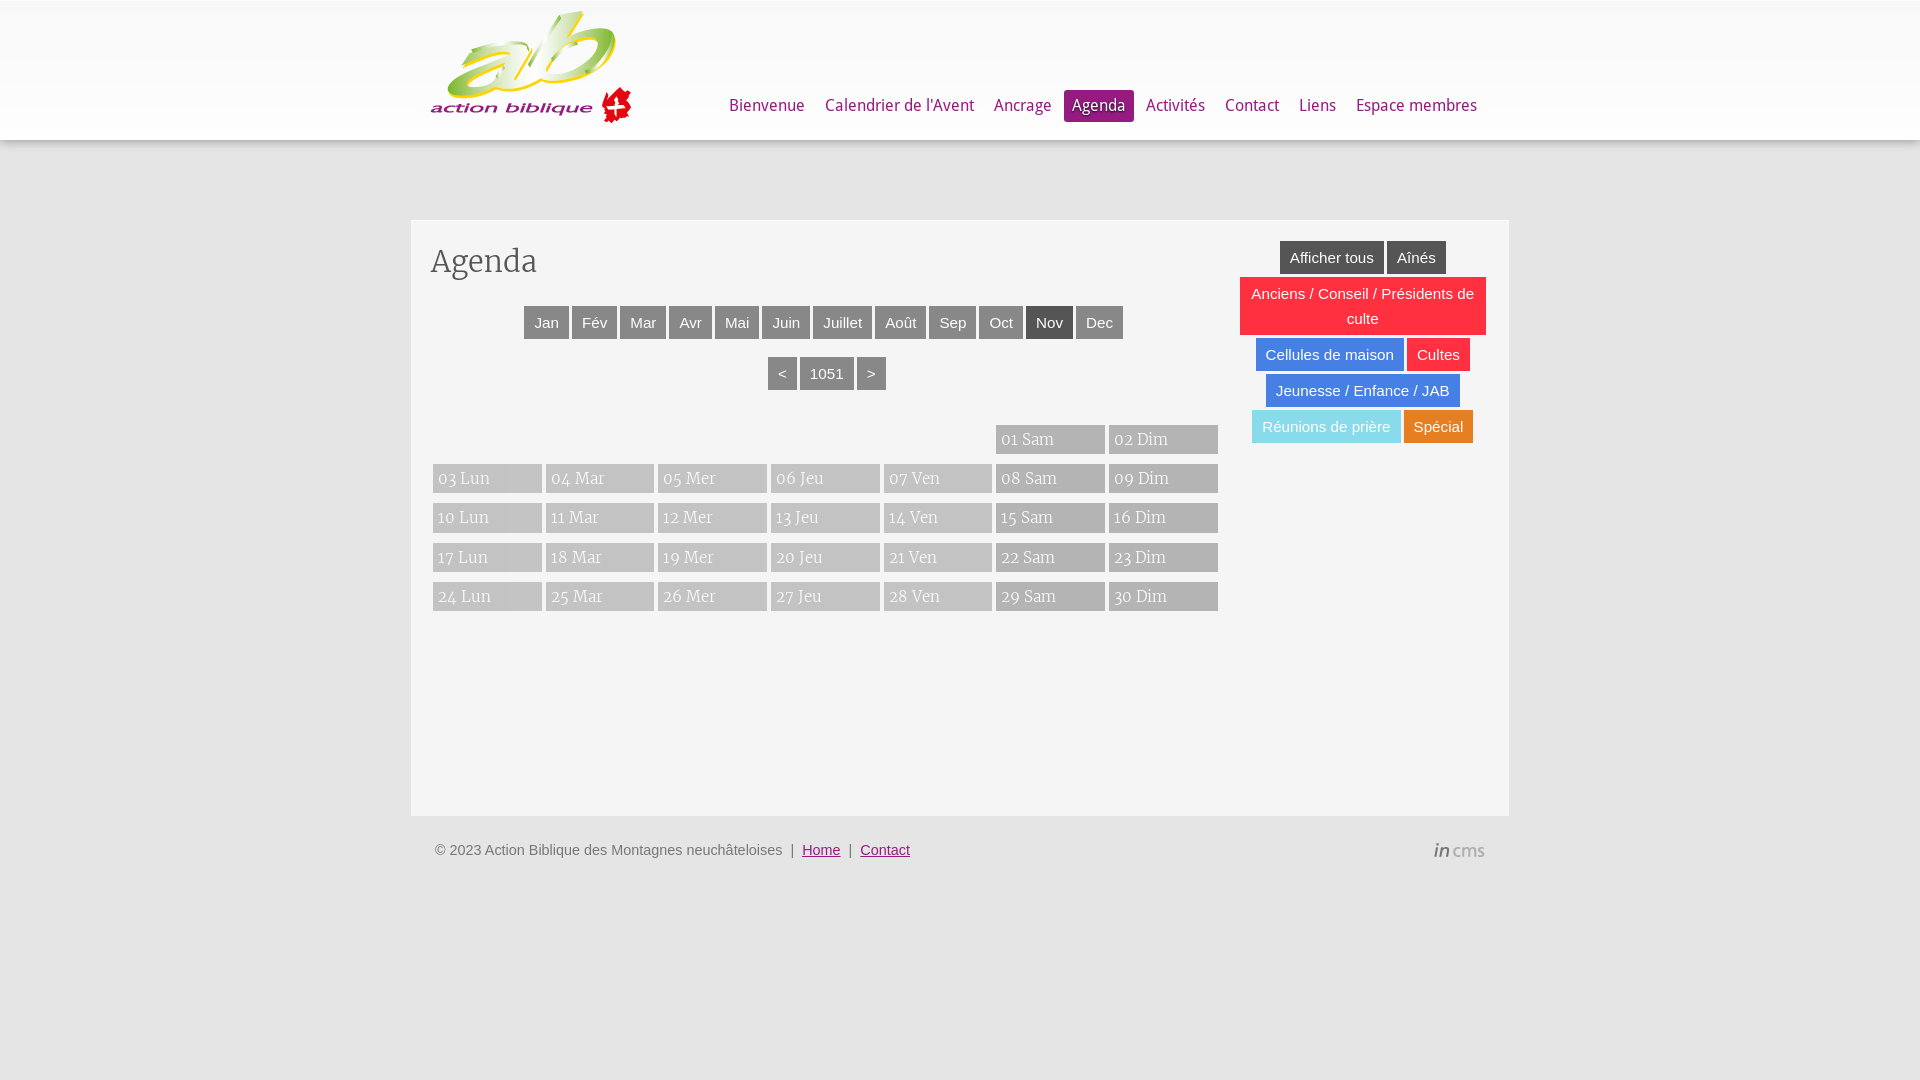 Image resolution: width=1920 pixels, height=1080 pixels. What do you see at coordinates (1099, 106) in the screenshot?
I see `Agenda` at bounding box center [1099, 106].